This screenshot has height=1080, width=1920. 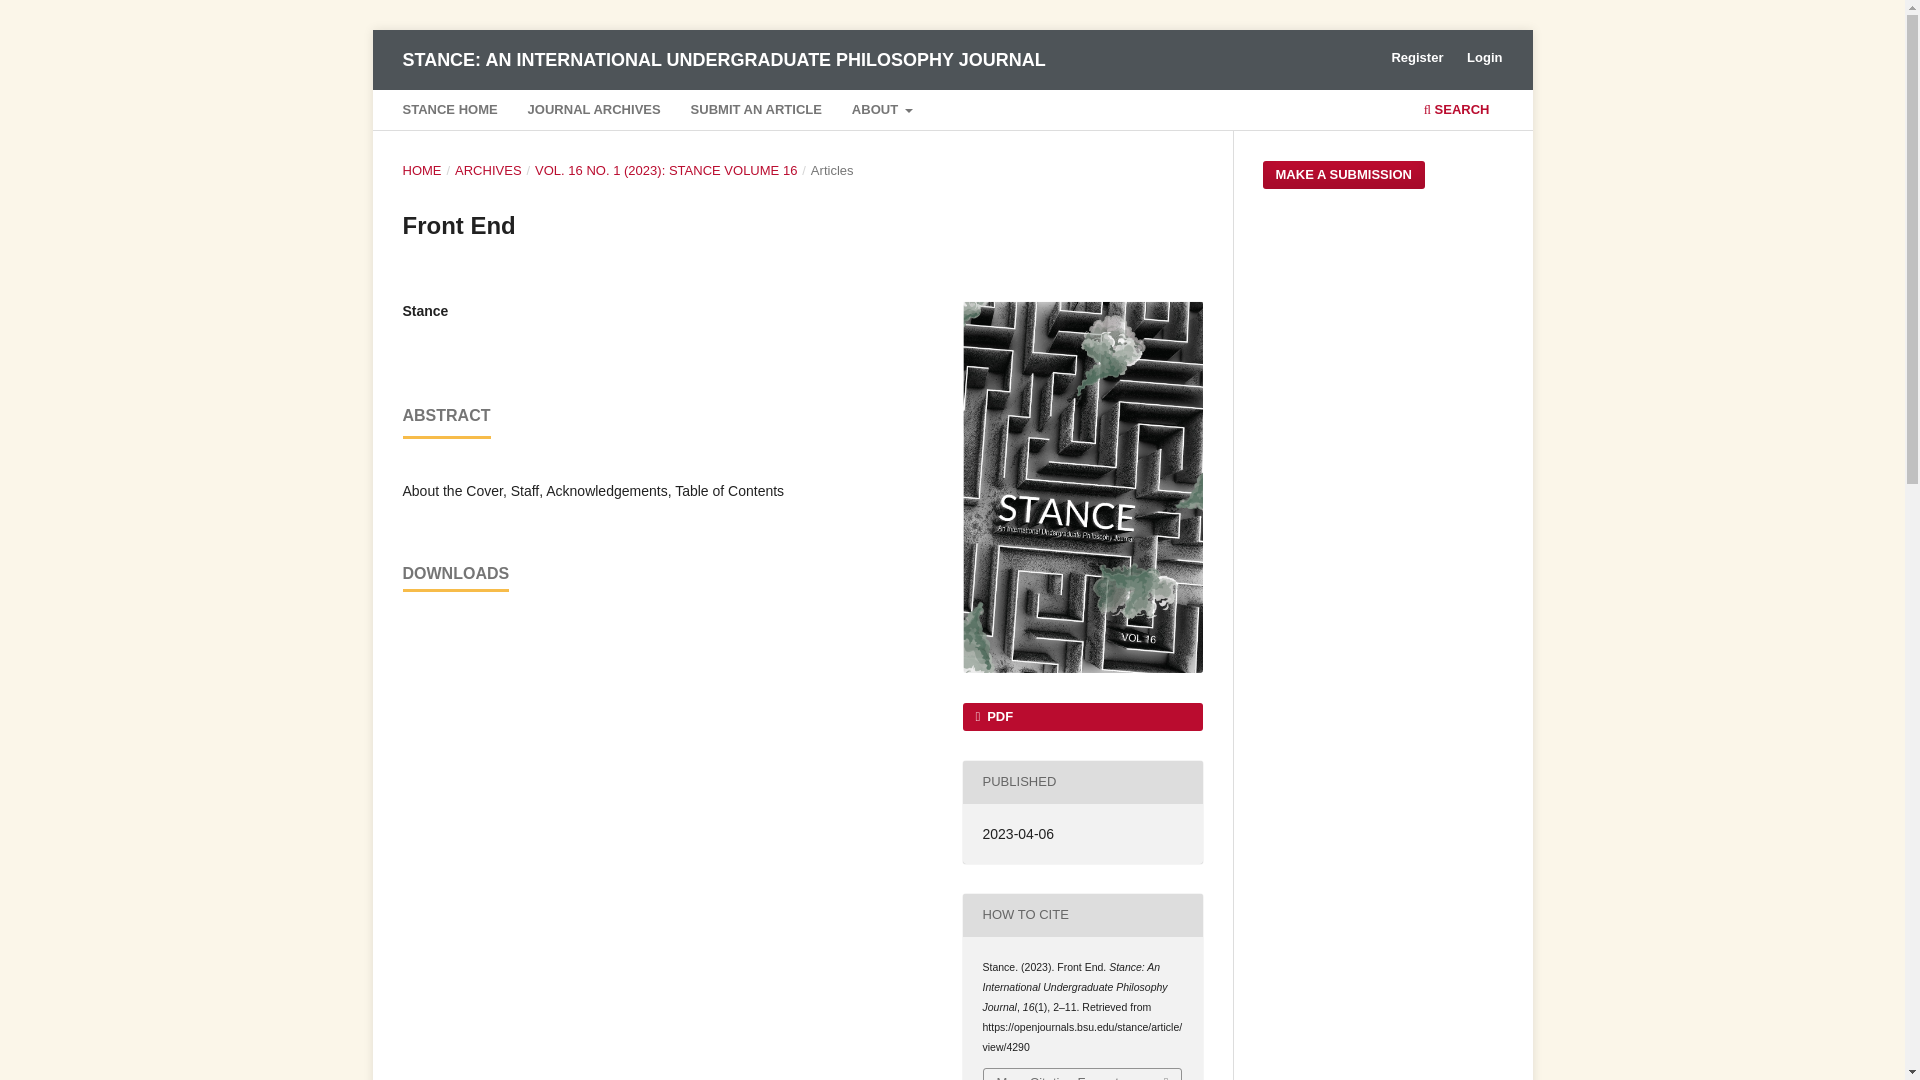 I want to click on HOME, so click(x=421, y=170).